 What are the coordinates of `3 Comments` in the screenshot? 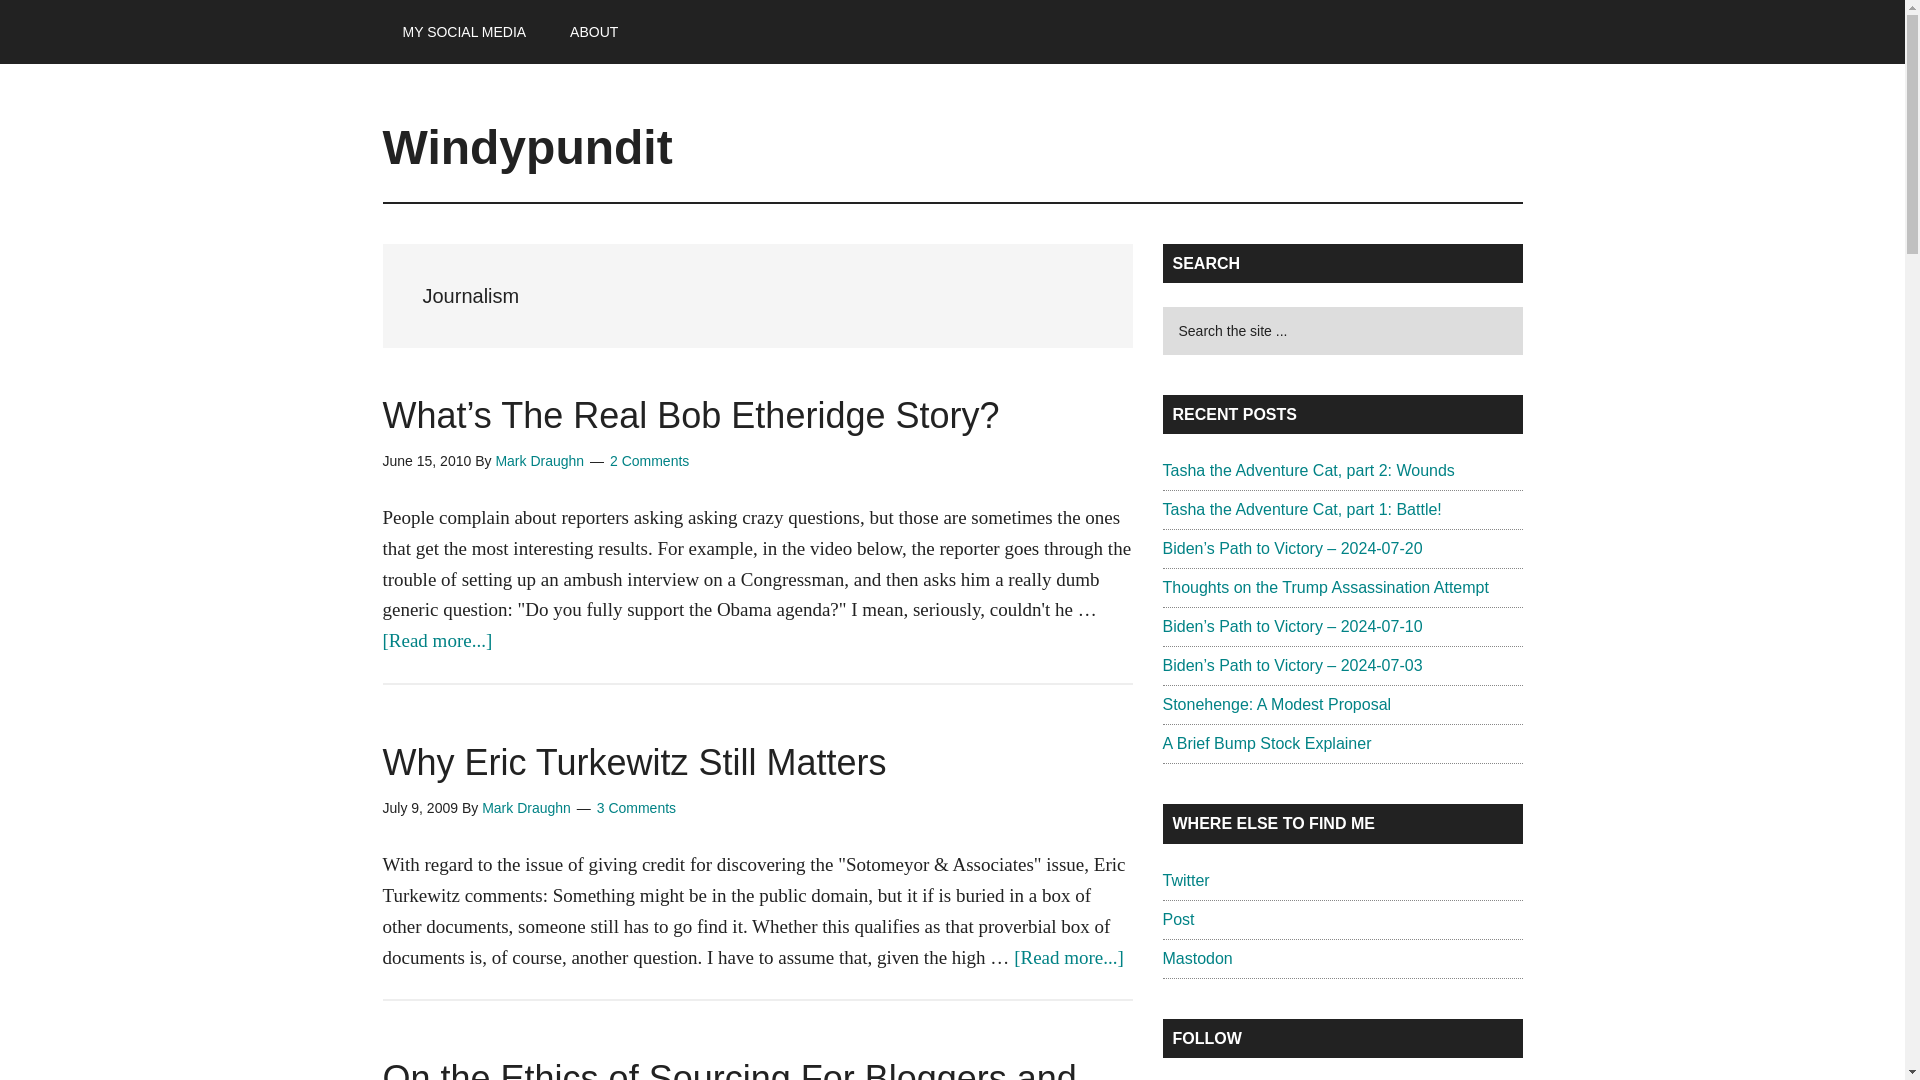 It's located at (636, 808).